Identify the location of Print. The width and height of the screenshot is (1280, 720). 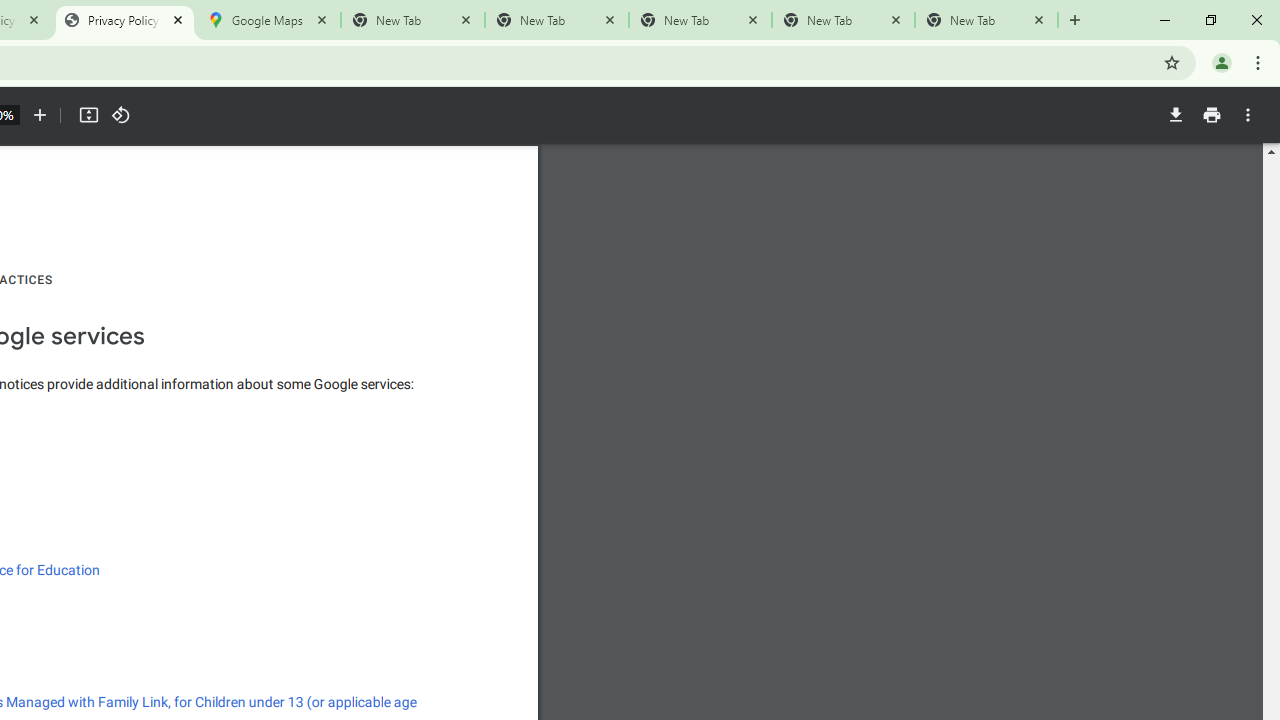
(1211, 115).